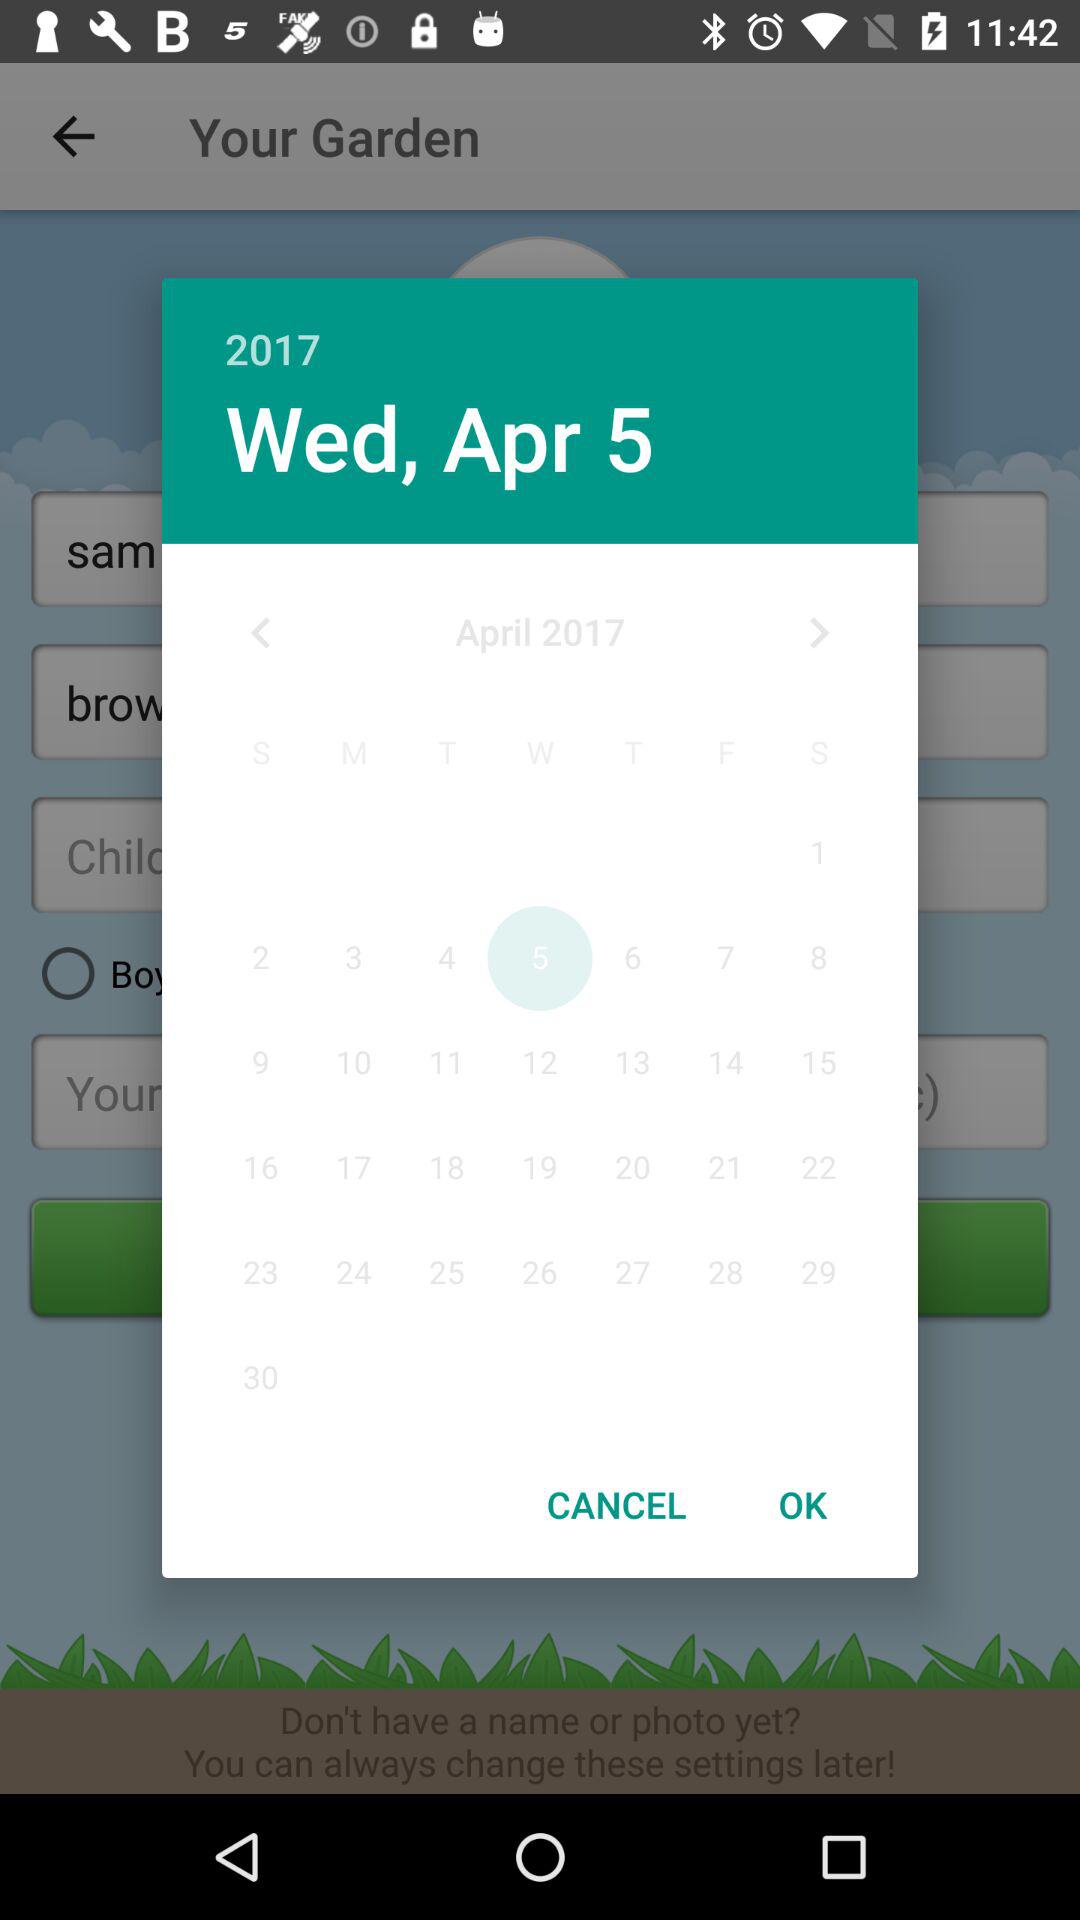 The width and height of the screenshot is (1080, 1920). Describe the element at coordinates (802, 1504) in the screenshot. I see `press the ok item` at that location.